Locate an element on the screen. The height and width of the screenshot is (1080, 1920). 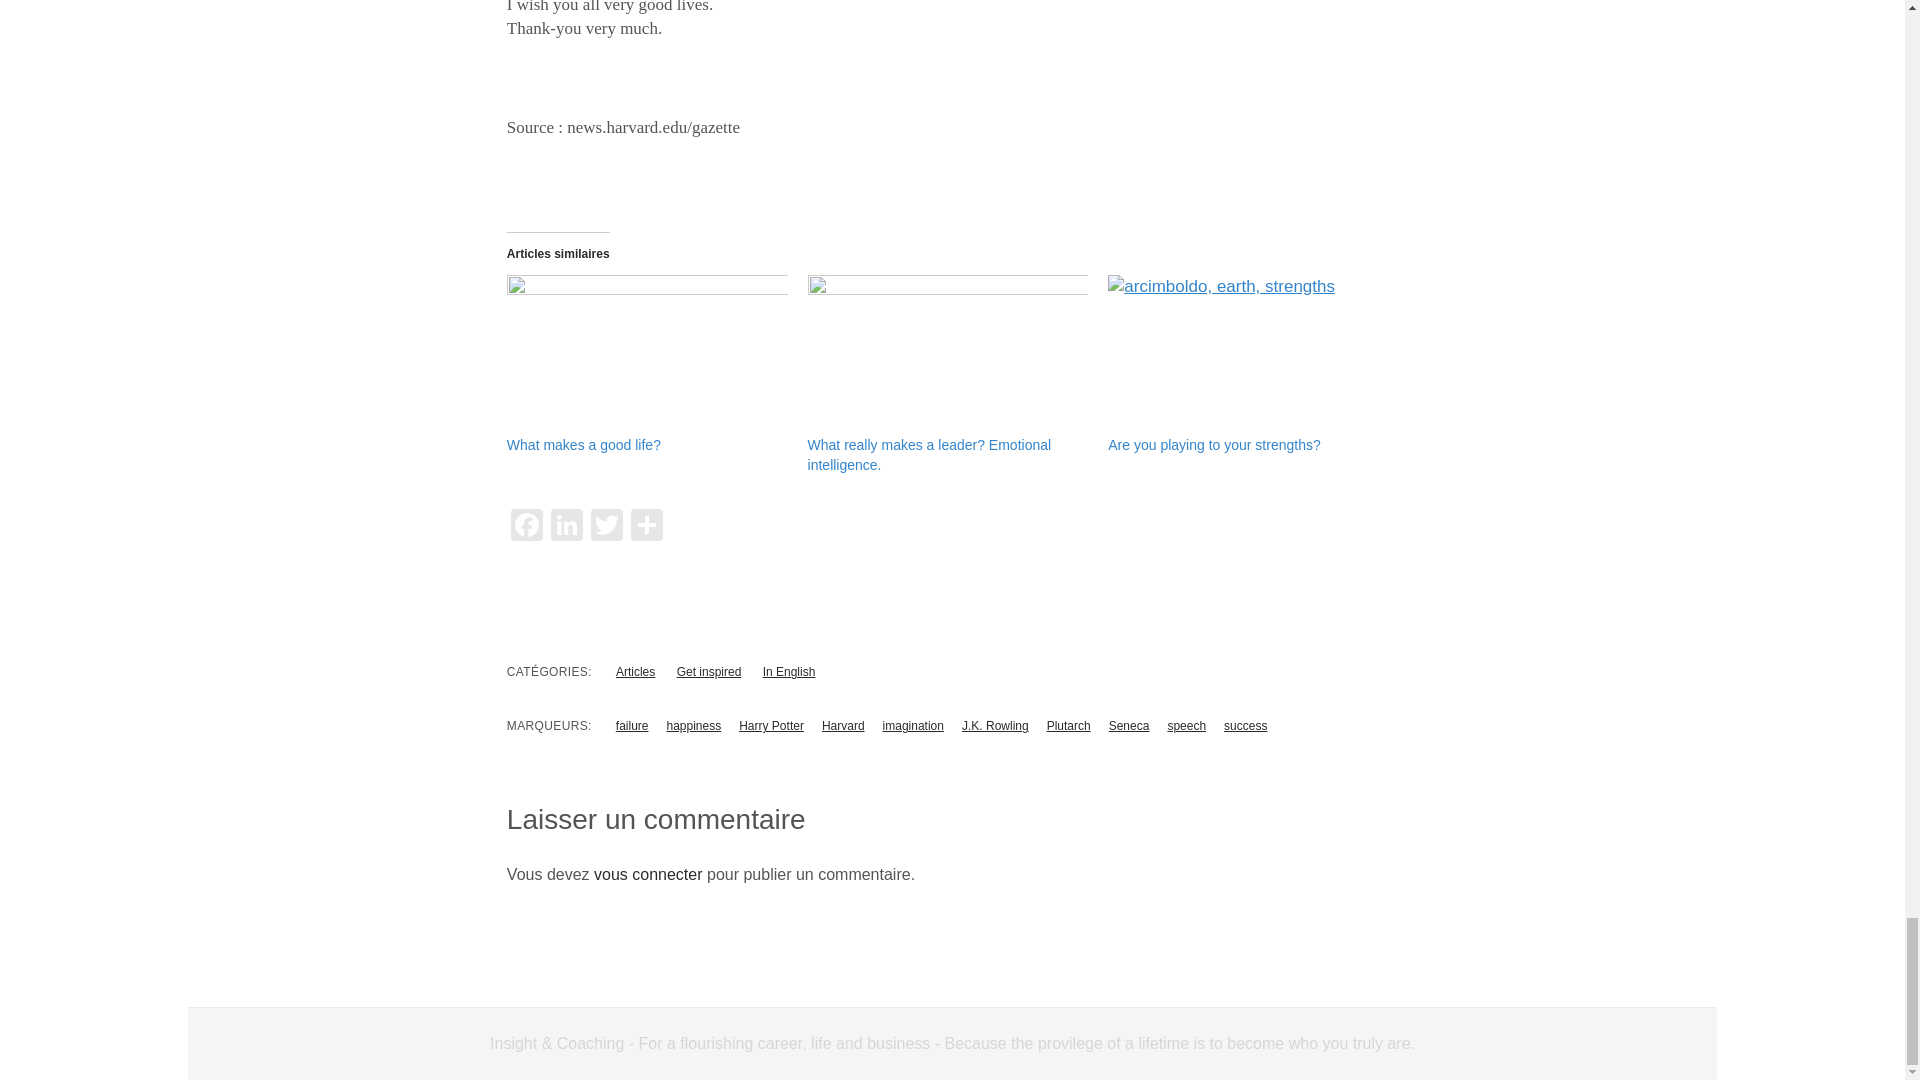
Voir tous les articles dans In English is located at coordinates (789, 672).